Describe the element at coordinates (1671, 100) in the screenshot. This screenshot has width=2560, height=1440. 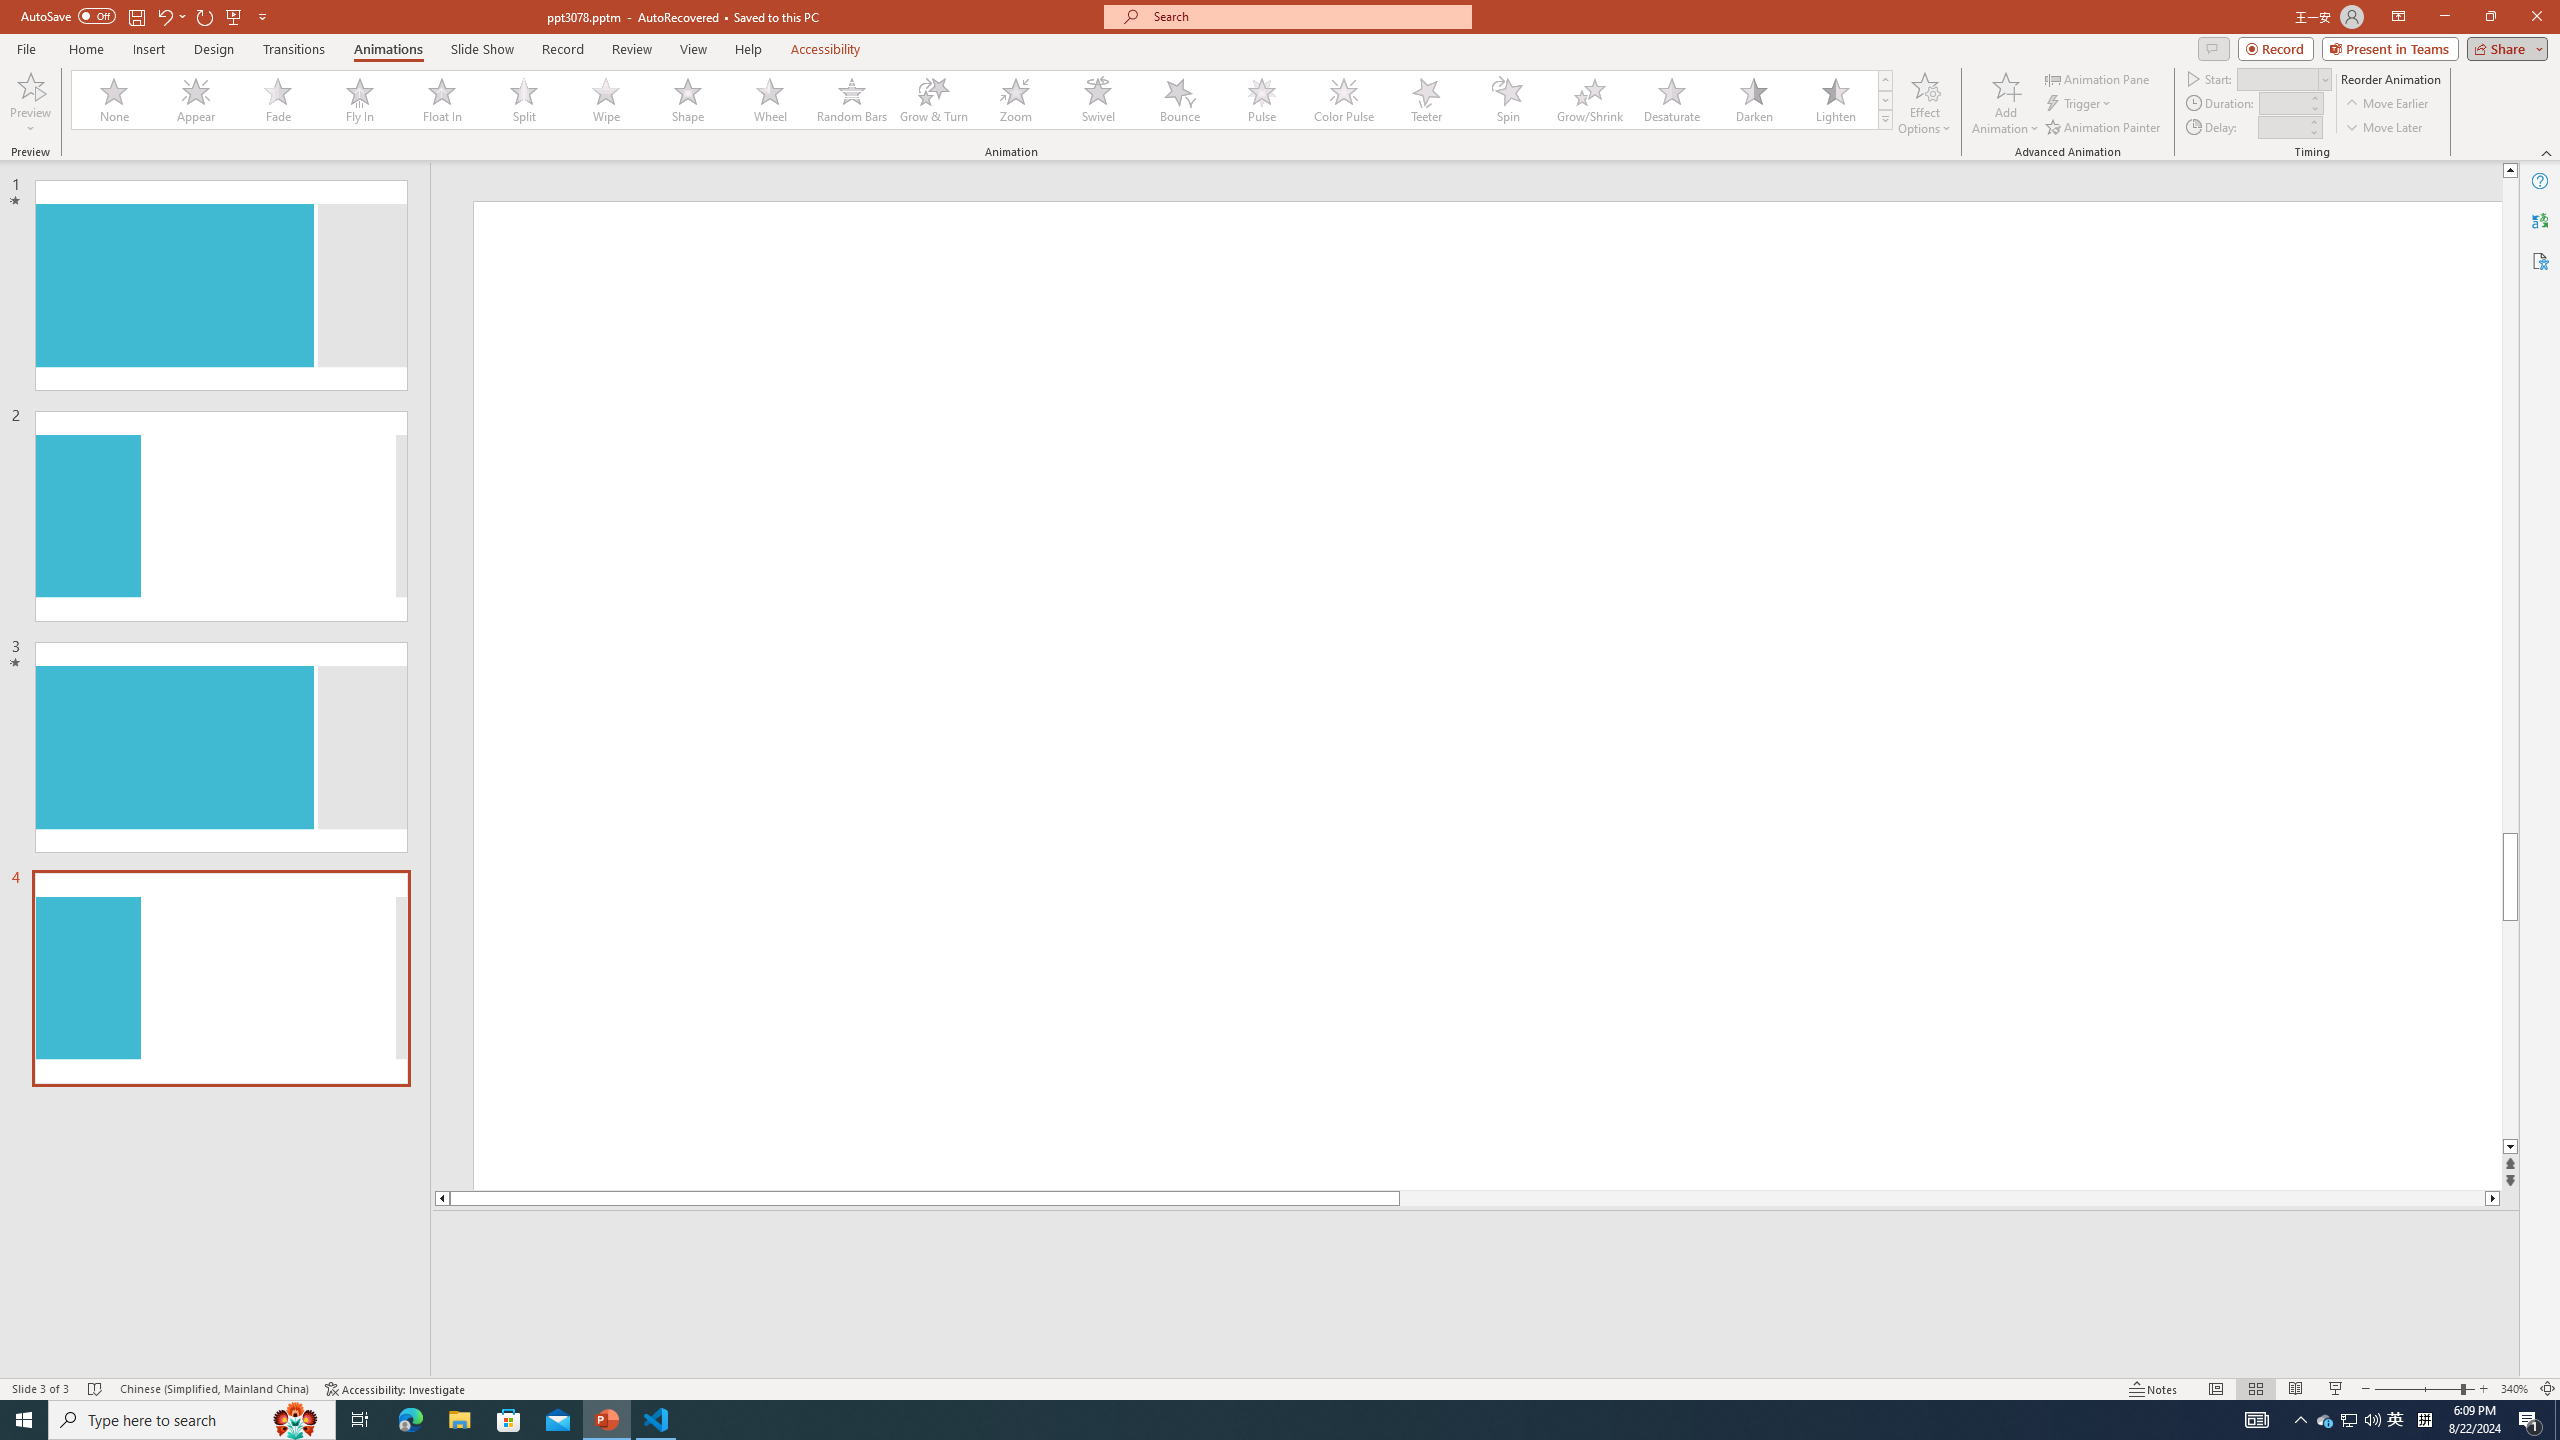
I see `Desaturate` at that location.